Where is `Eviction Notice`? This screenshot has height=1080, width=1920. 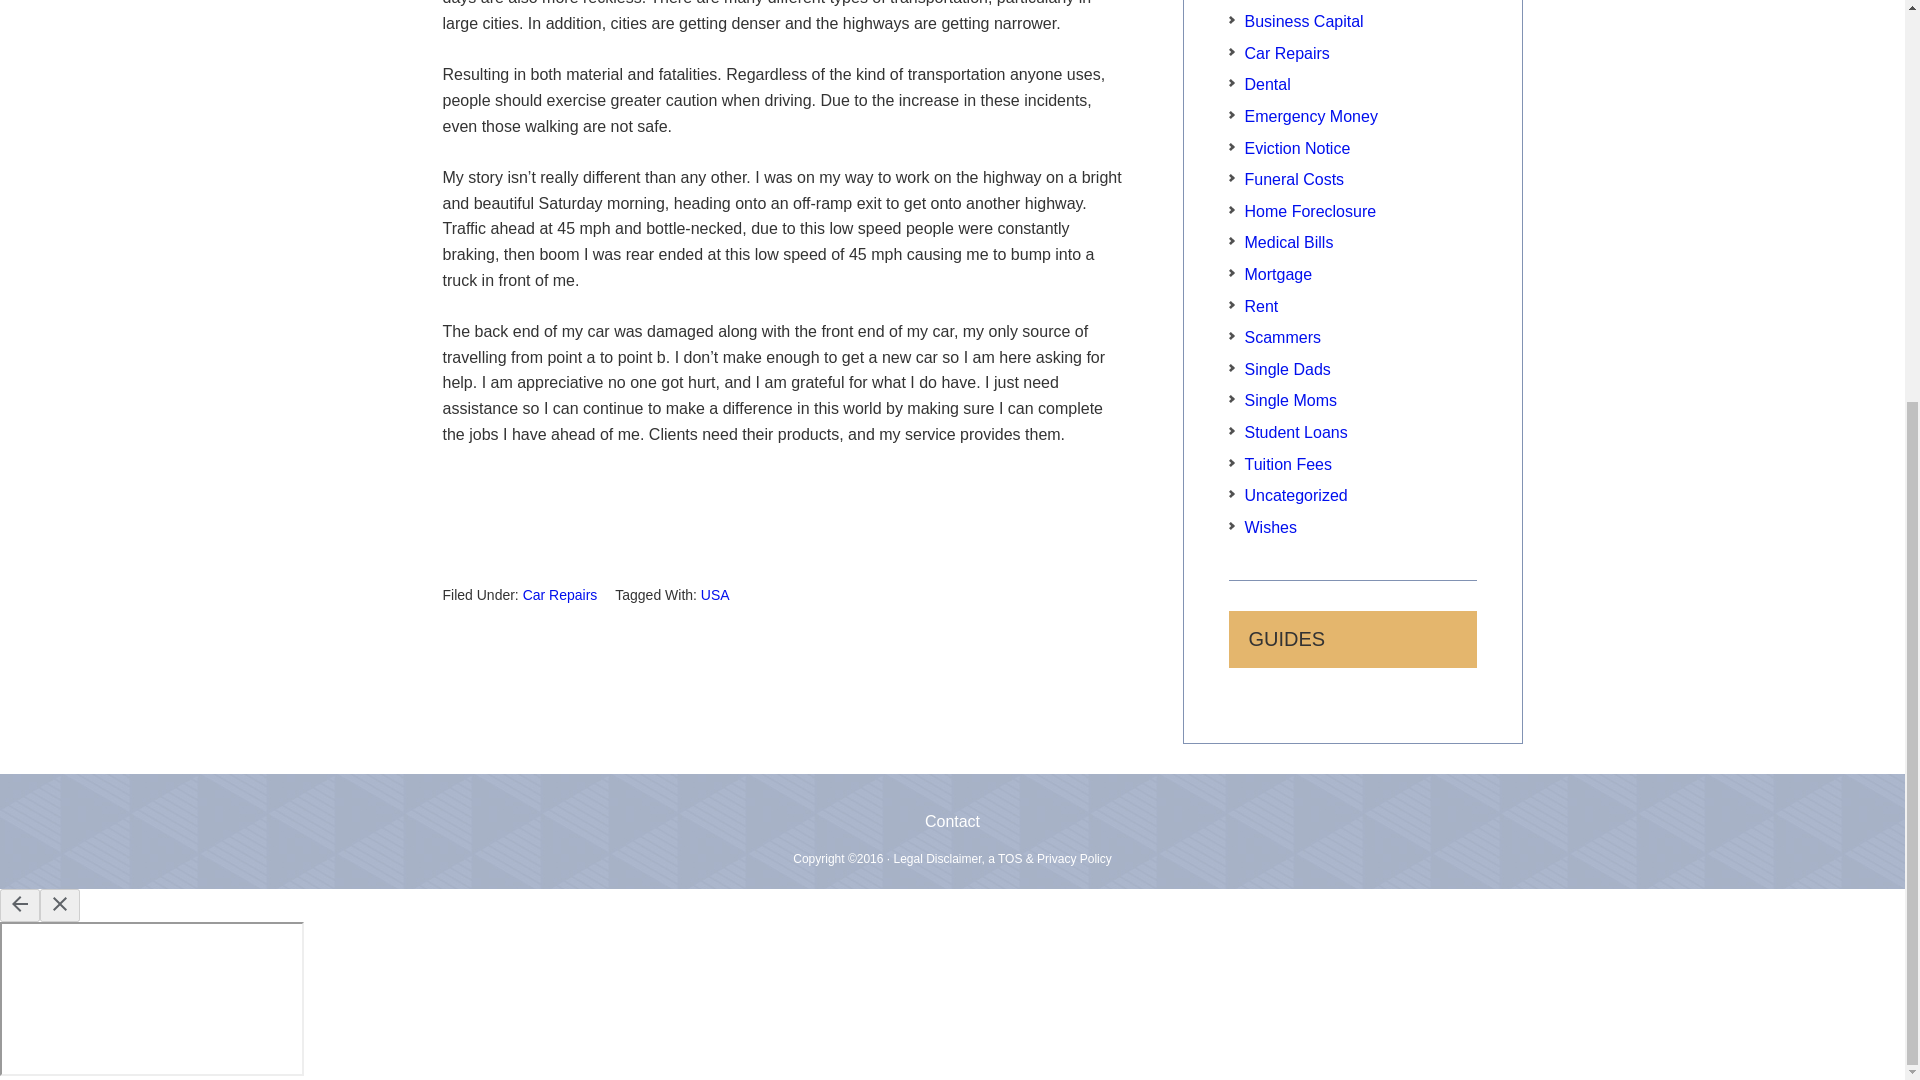 Eviction Notice is located at coordinates (1296, 148).